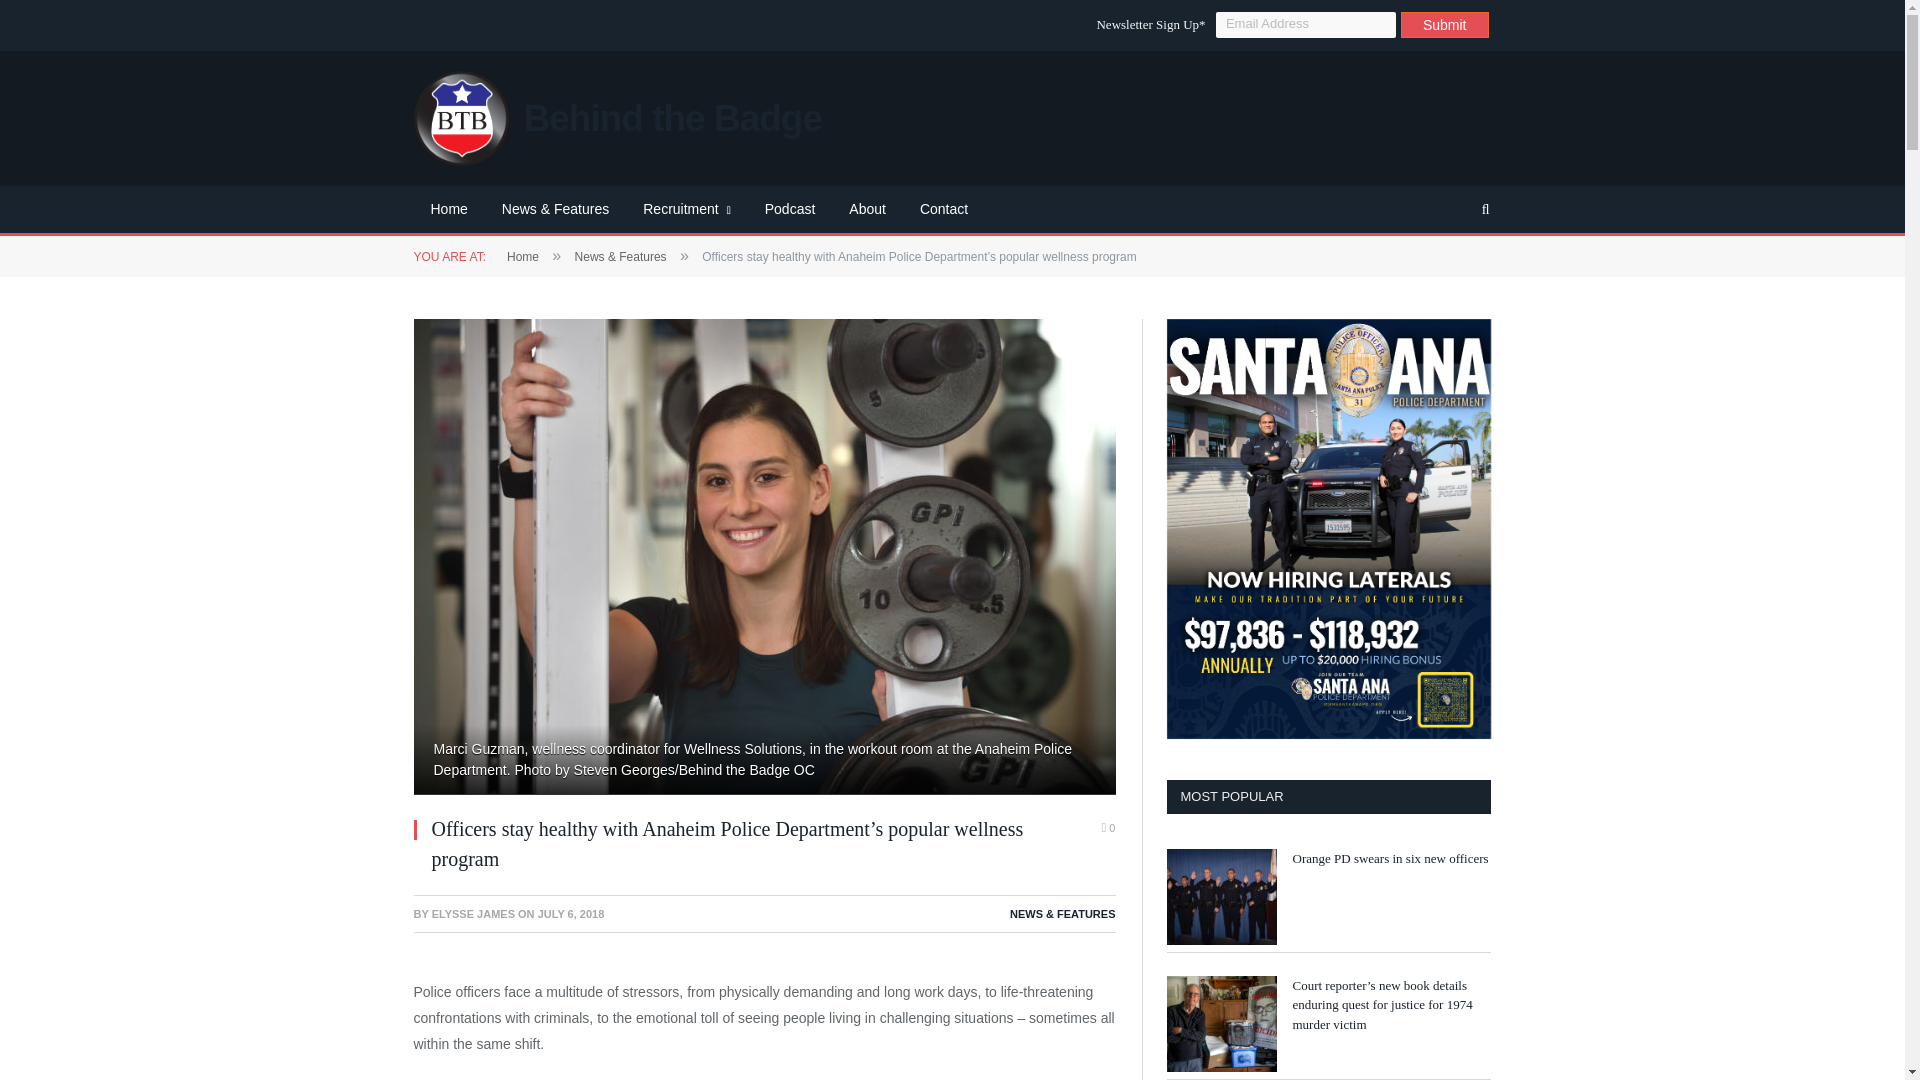 This screenshot has width=1920, height=1080. I want to click on Behind the Badge, so click(618, 118).